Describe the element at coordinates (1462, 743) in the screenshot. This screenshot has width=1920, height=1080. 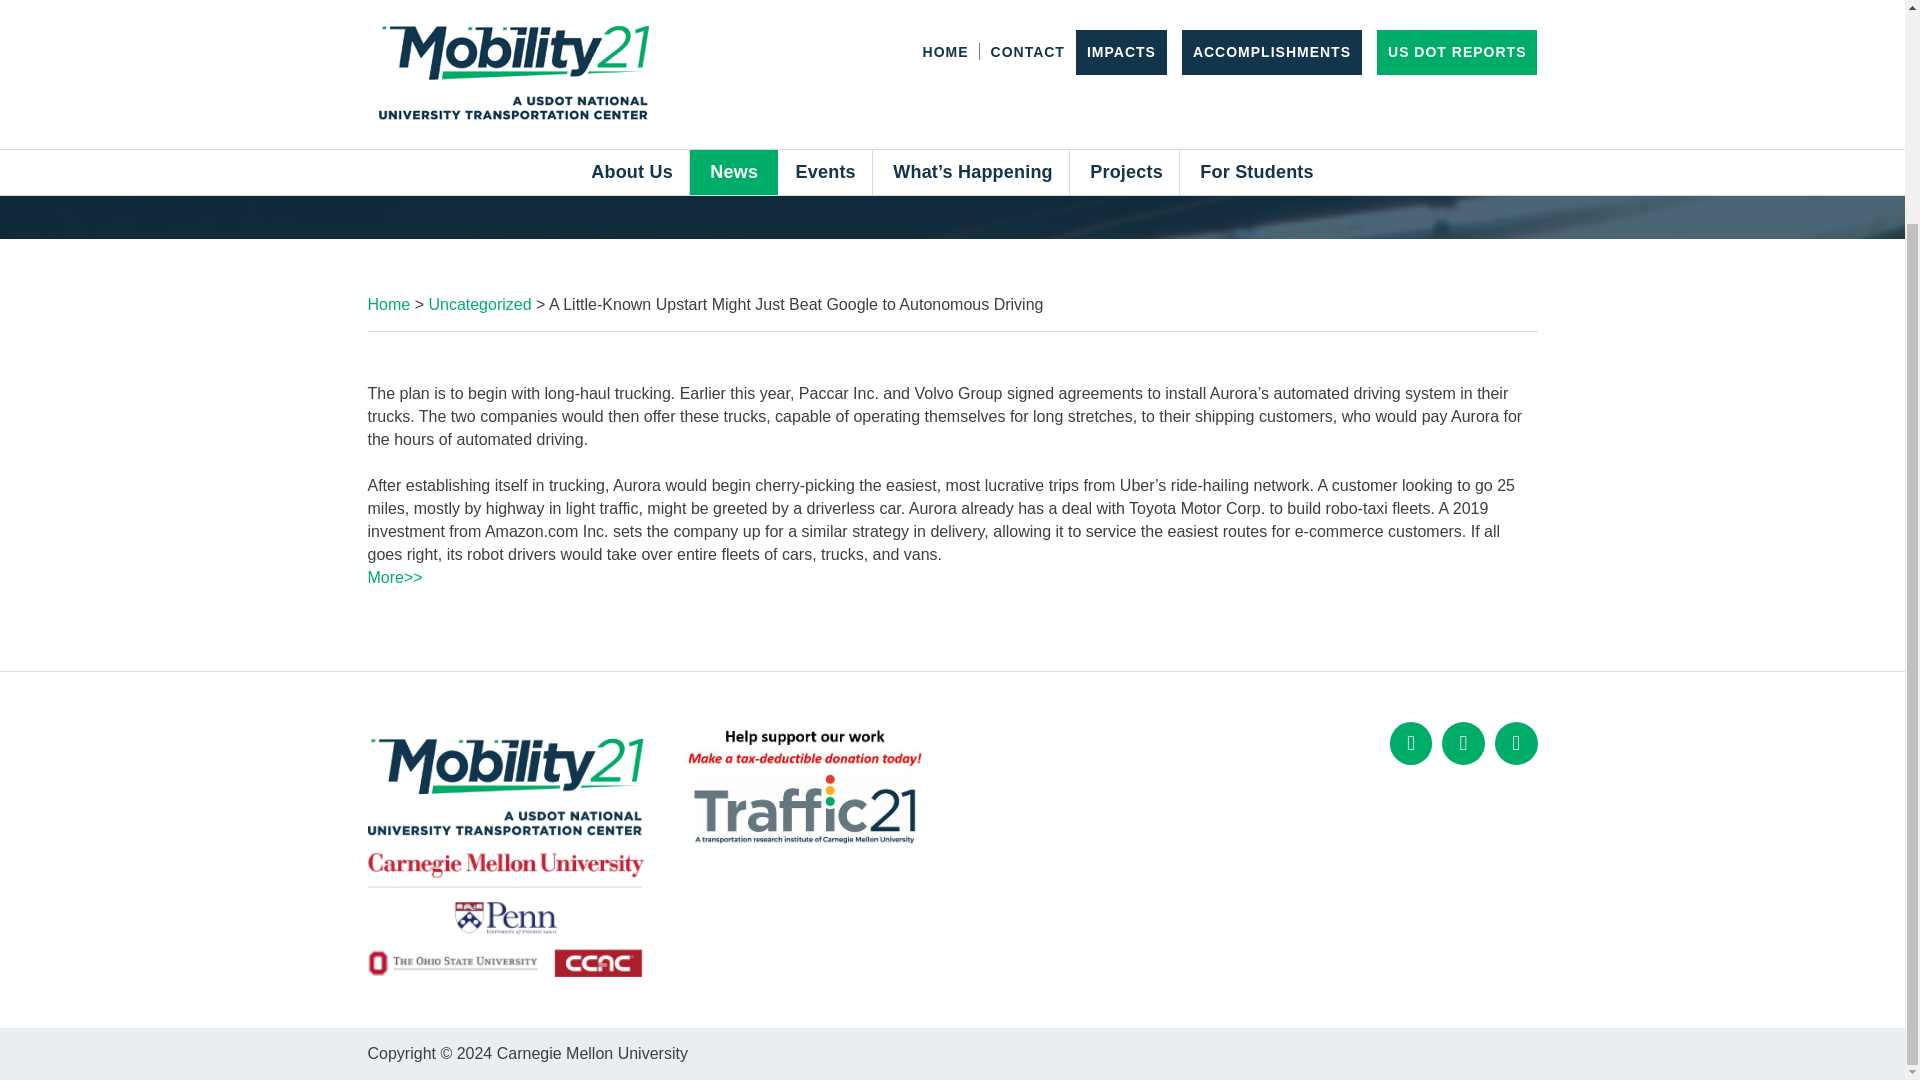
I see `Twitter` at that location.